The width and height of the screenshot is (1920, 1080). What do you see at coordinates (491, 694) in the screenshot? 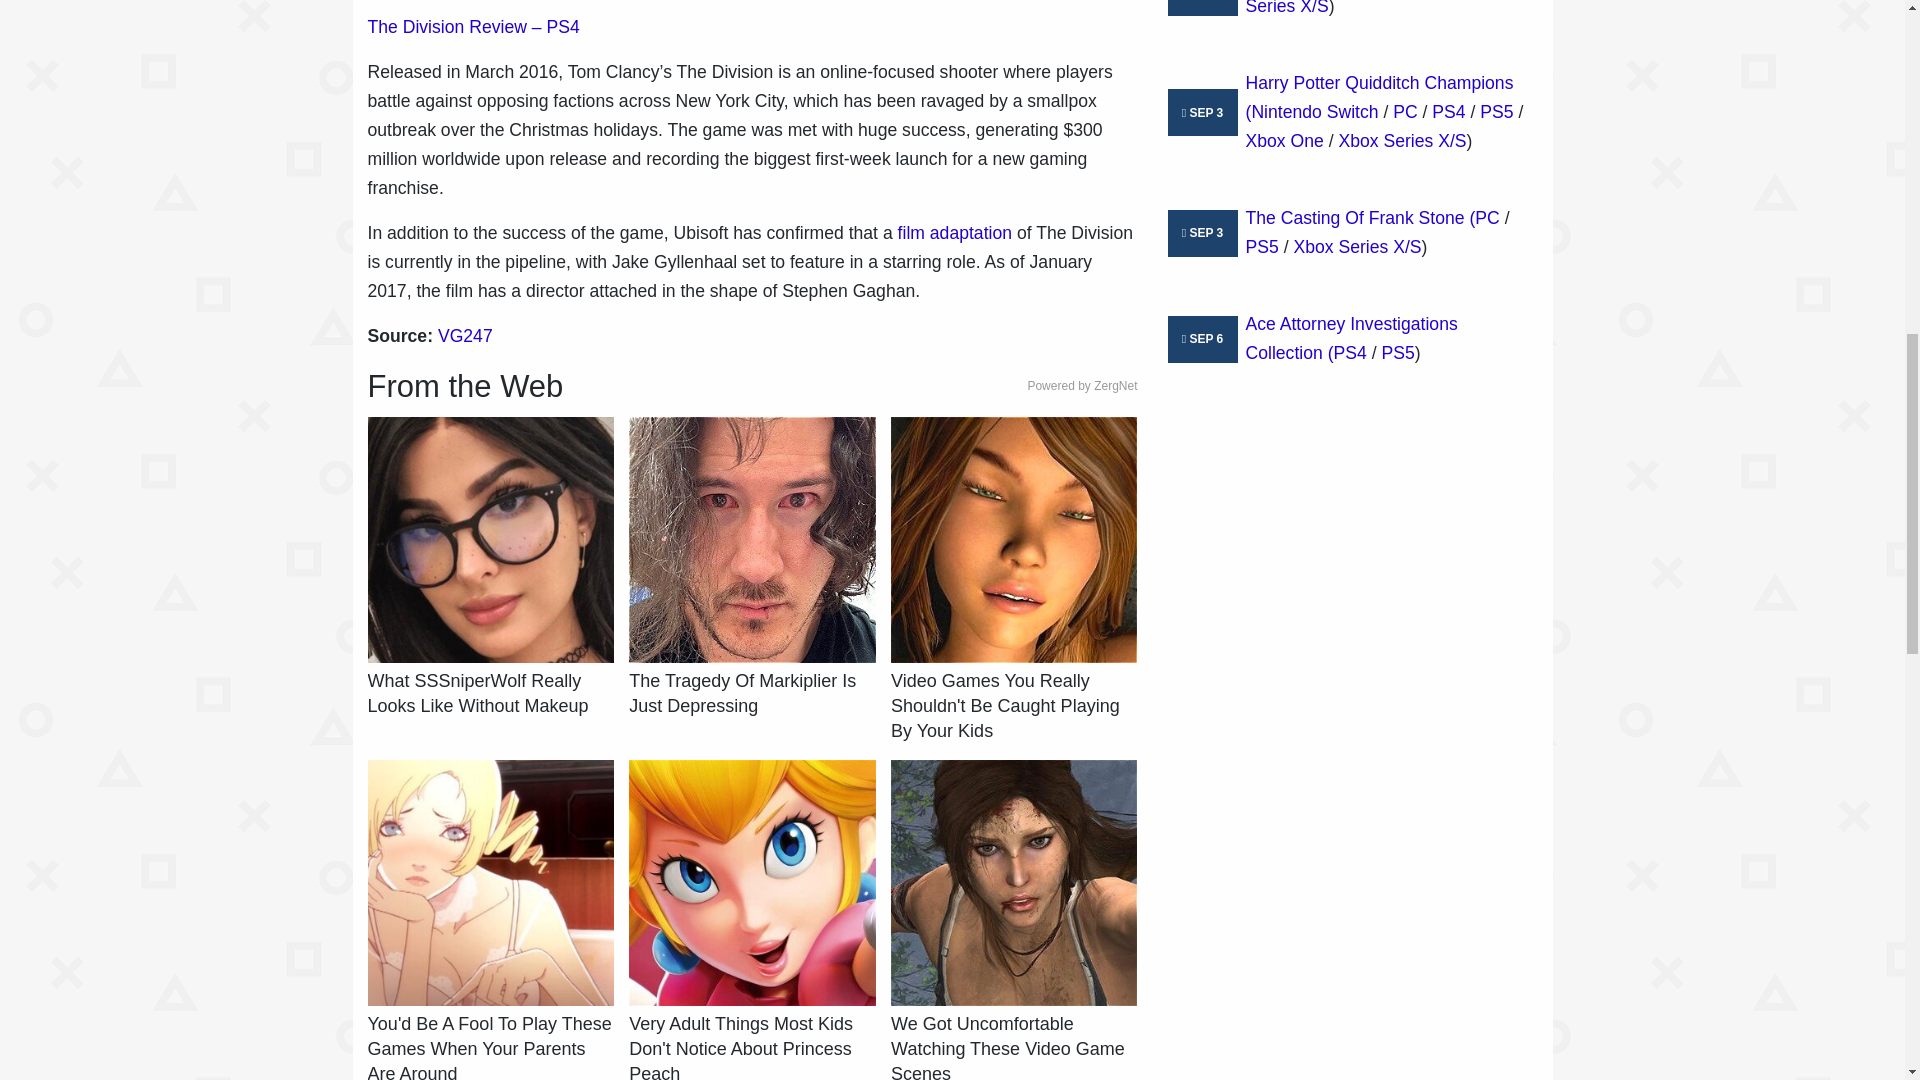
I see `What SSSniperWolf Really Looks Like Without Makeup` at bounding box center [491, 694].